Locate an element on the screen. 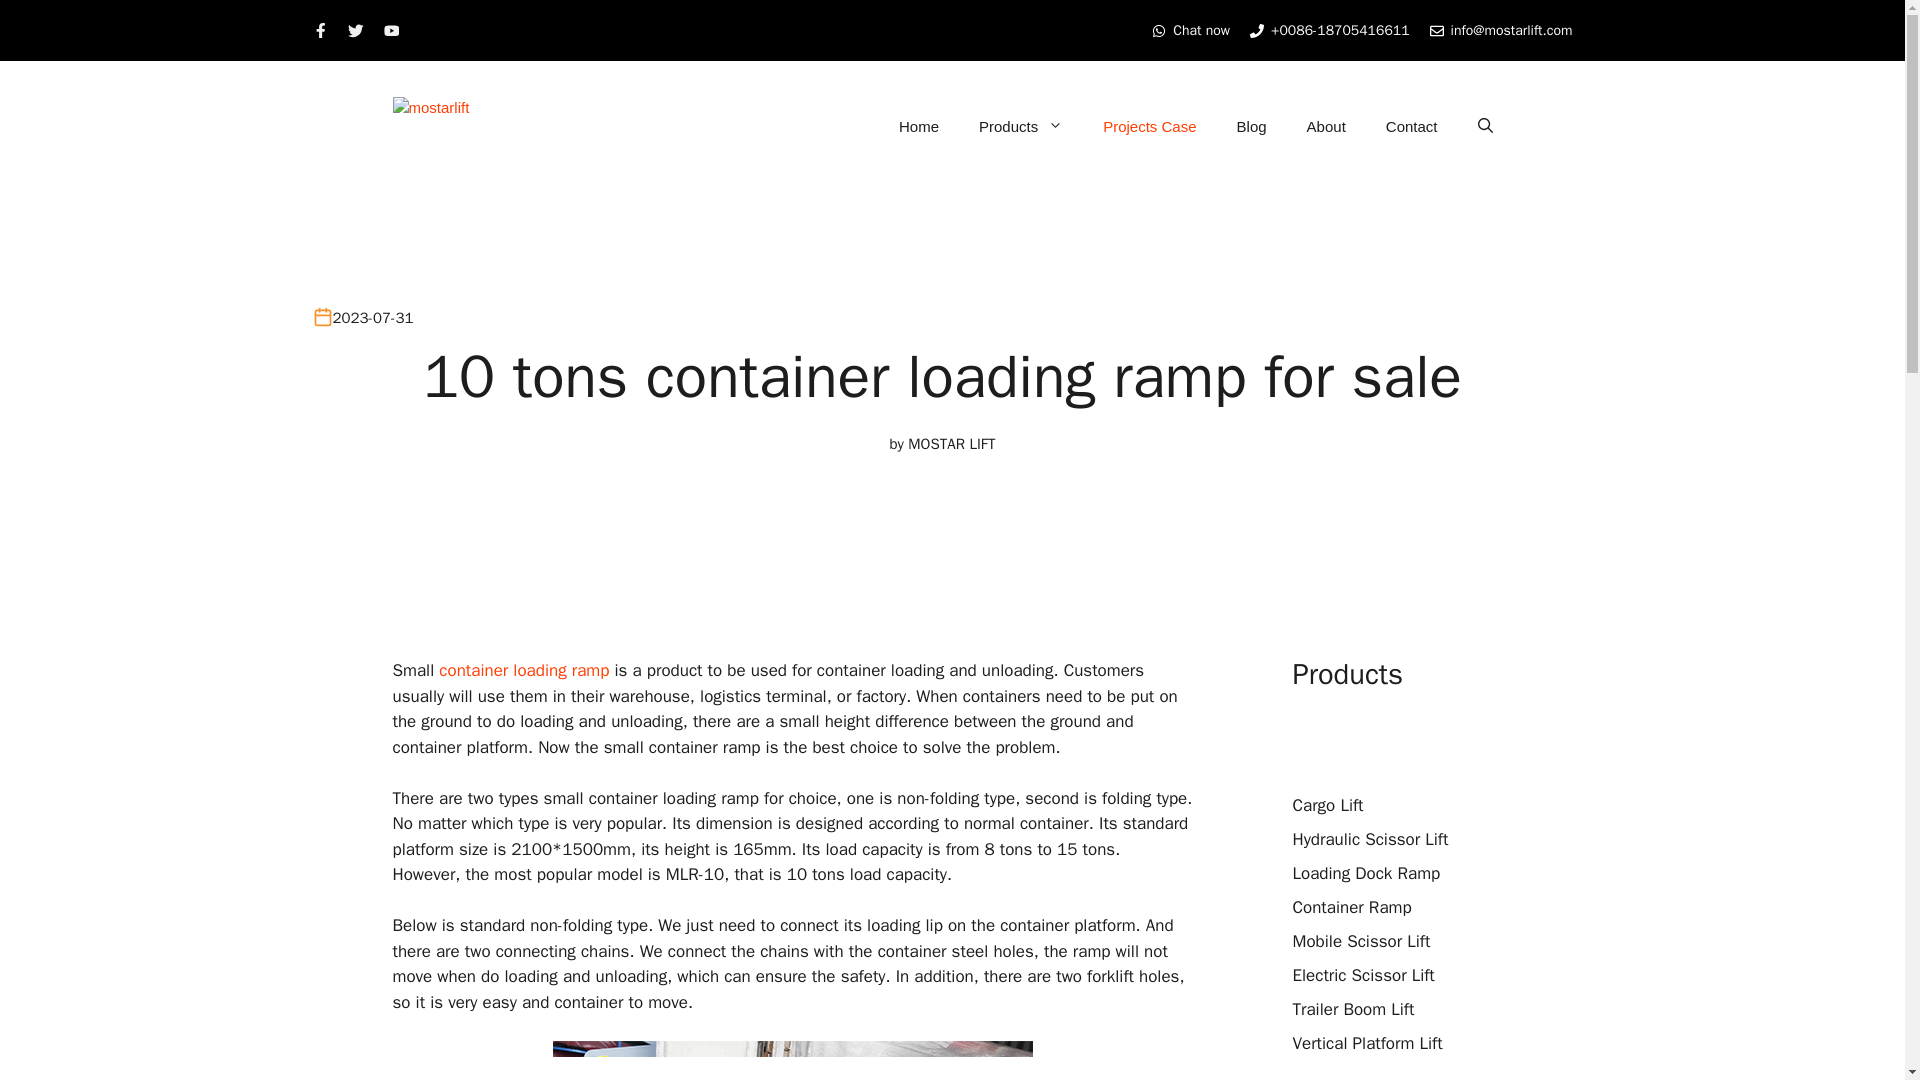  Container Ramp is located at coordinates (1352, 908).